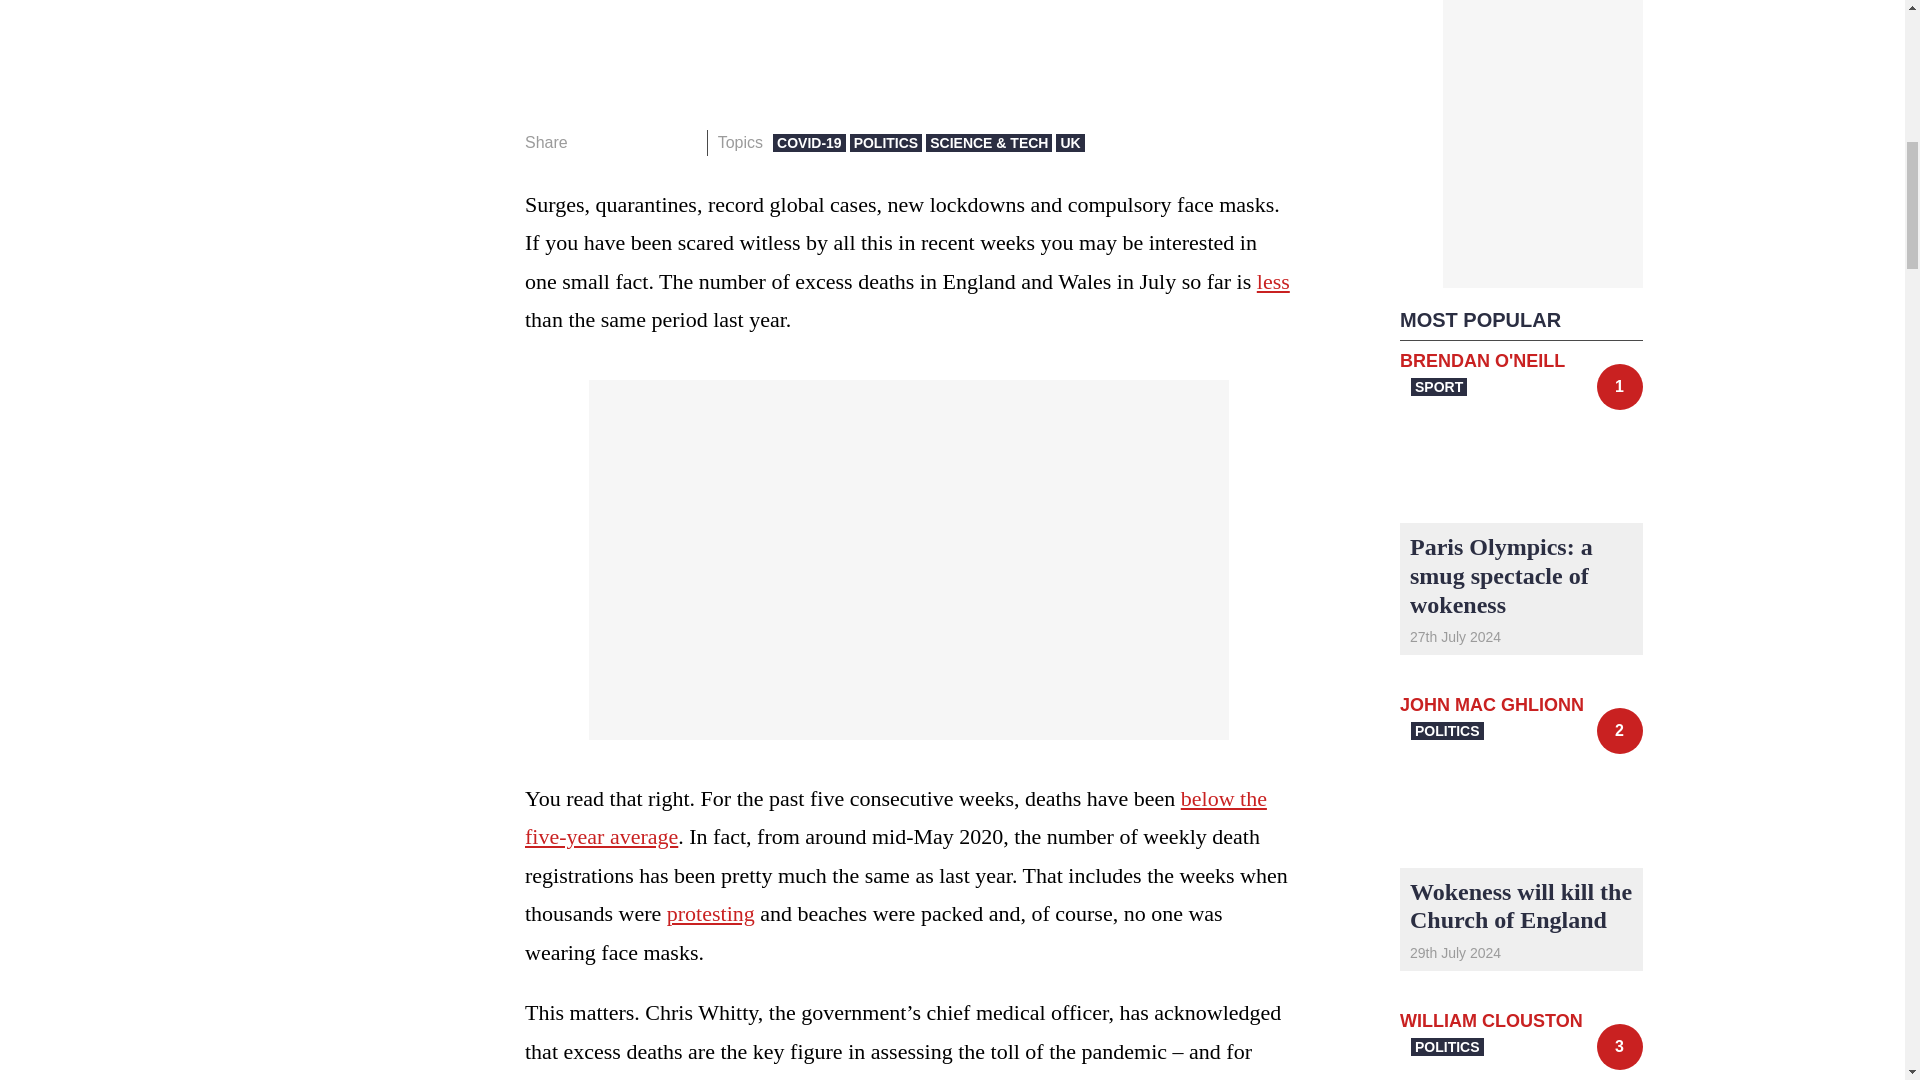 Image resolution: width=1920 pixels, height=1080 pixels. What do you see at coordinates (590, 142) in the screenshot?
I see `Share on Facebook` at bounding box center [590, 142].